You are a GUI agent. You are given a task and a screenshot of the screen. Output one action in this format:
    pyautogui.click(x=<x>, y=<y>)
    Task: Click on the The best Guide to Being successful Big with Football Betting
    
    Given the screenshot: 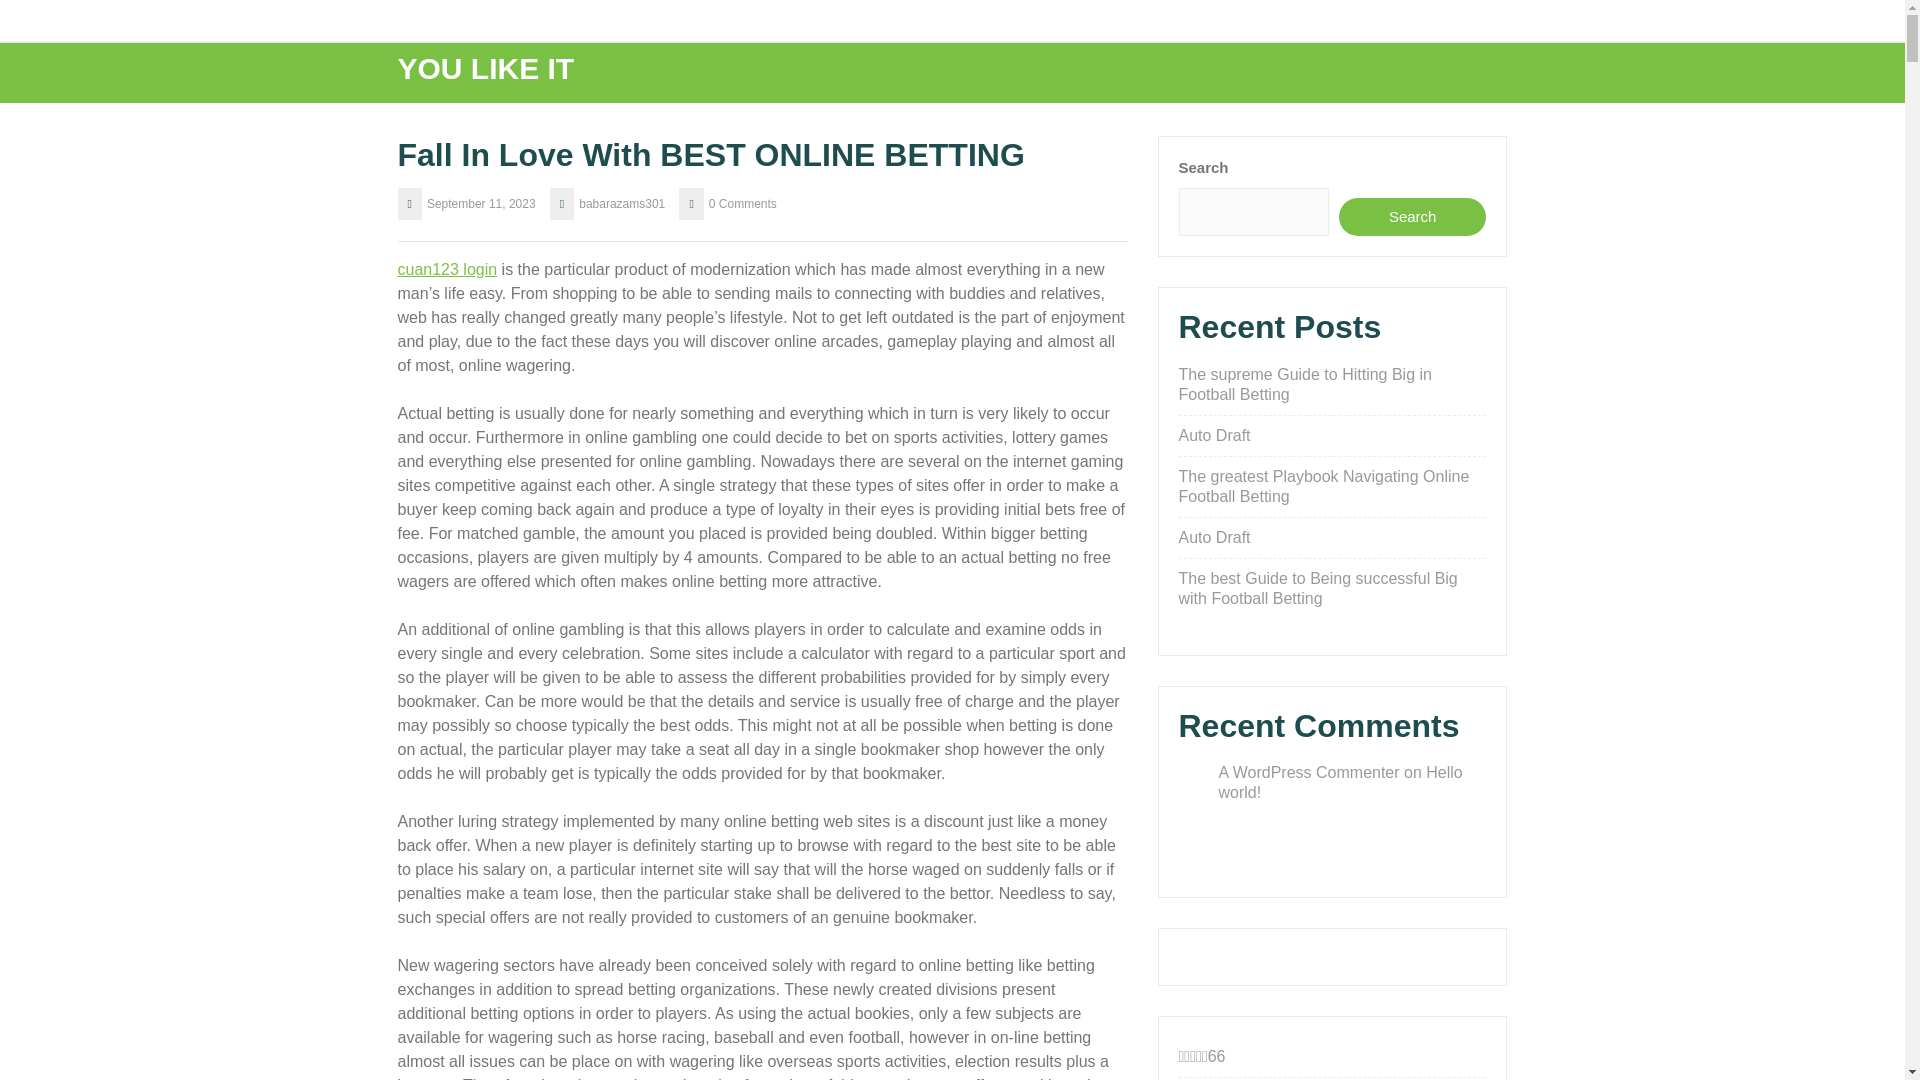 What is the action you would take?
    pyautogui.click(x=1318, y=588)
    